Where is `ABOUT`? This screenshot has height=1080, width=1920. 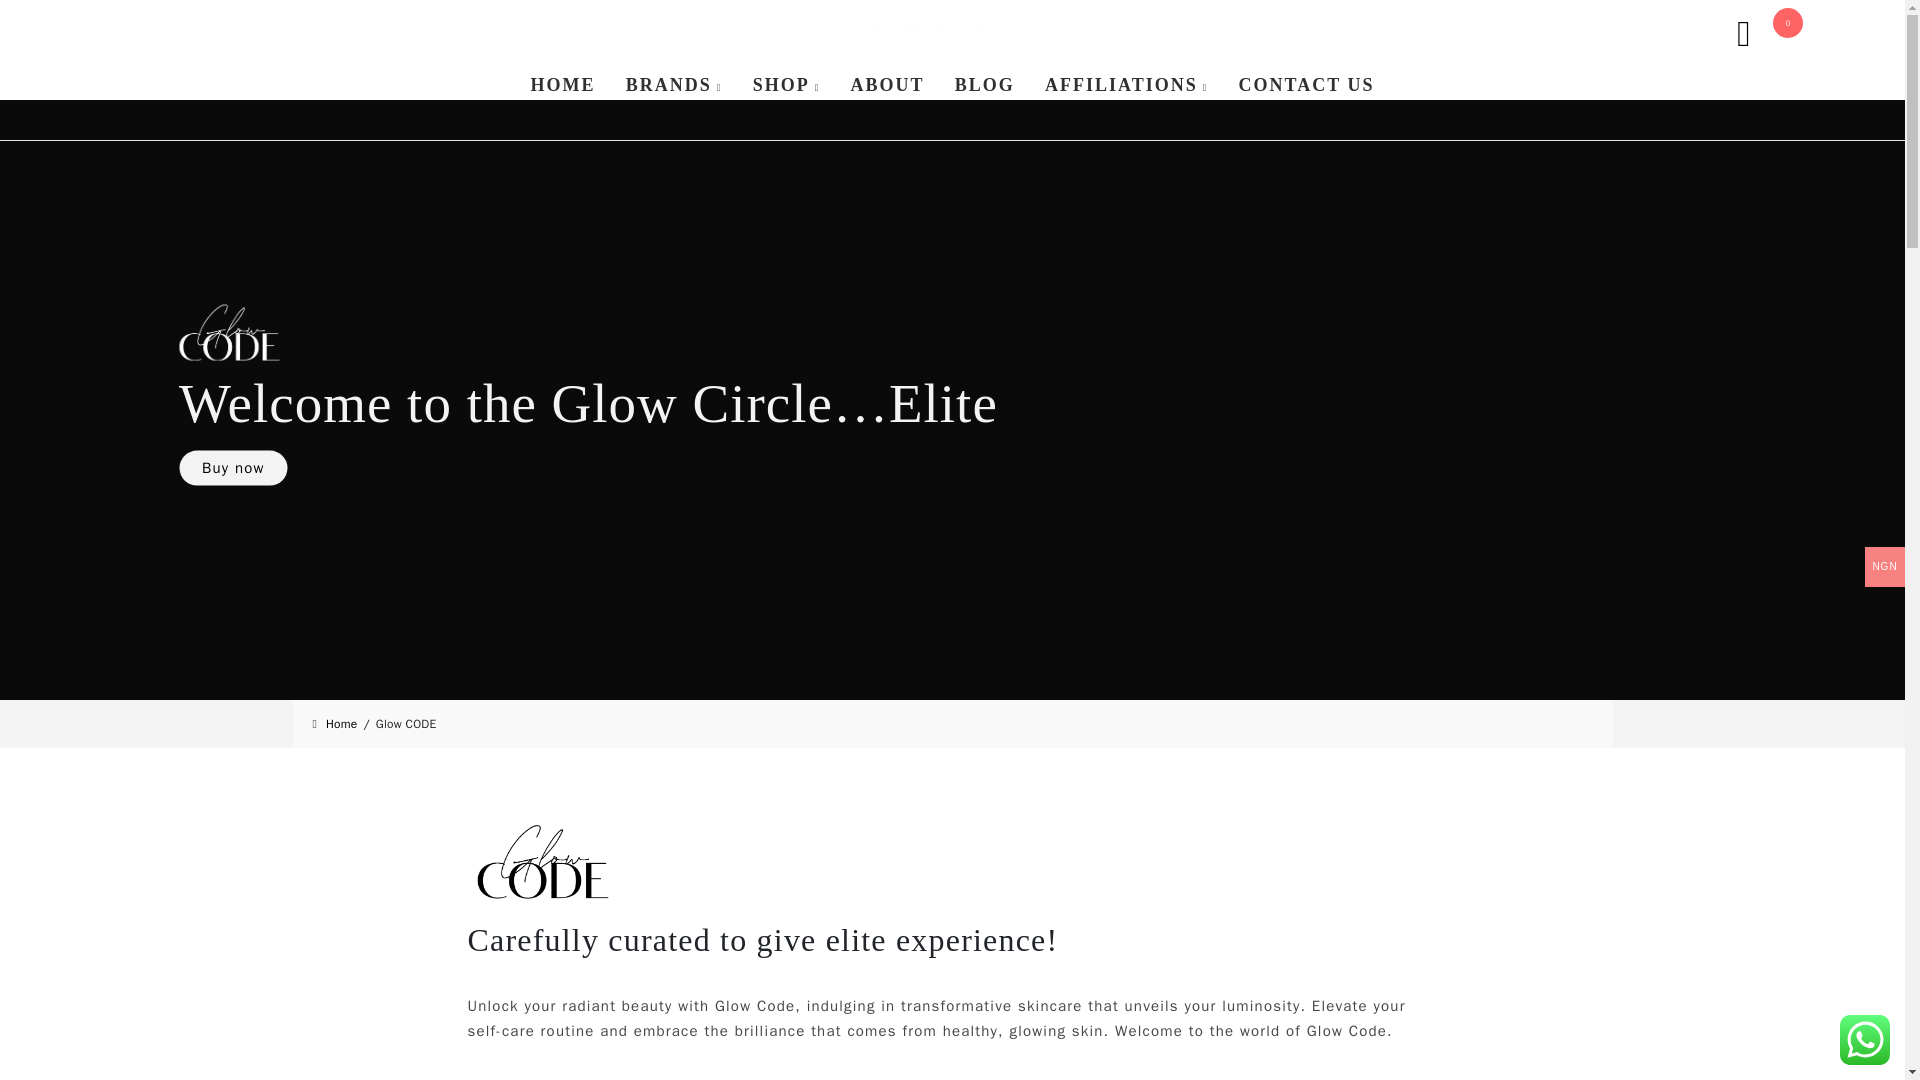 ABOUT is located at coordinates (888, 85).